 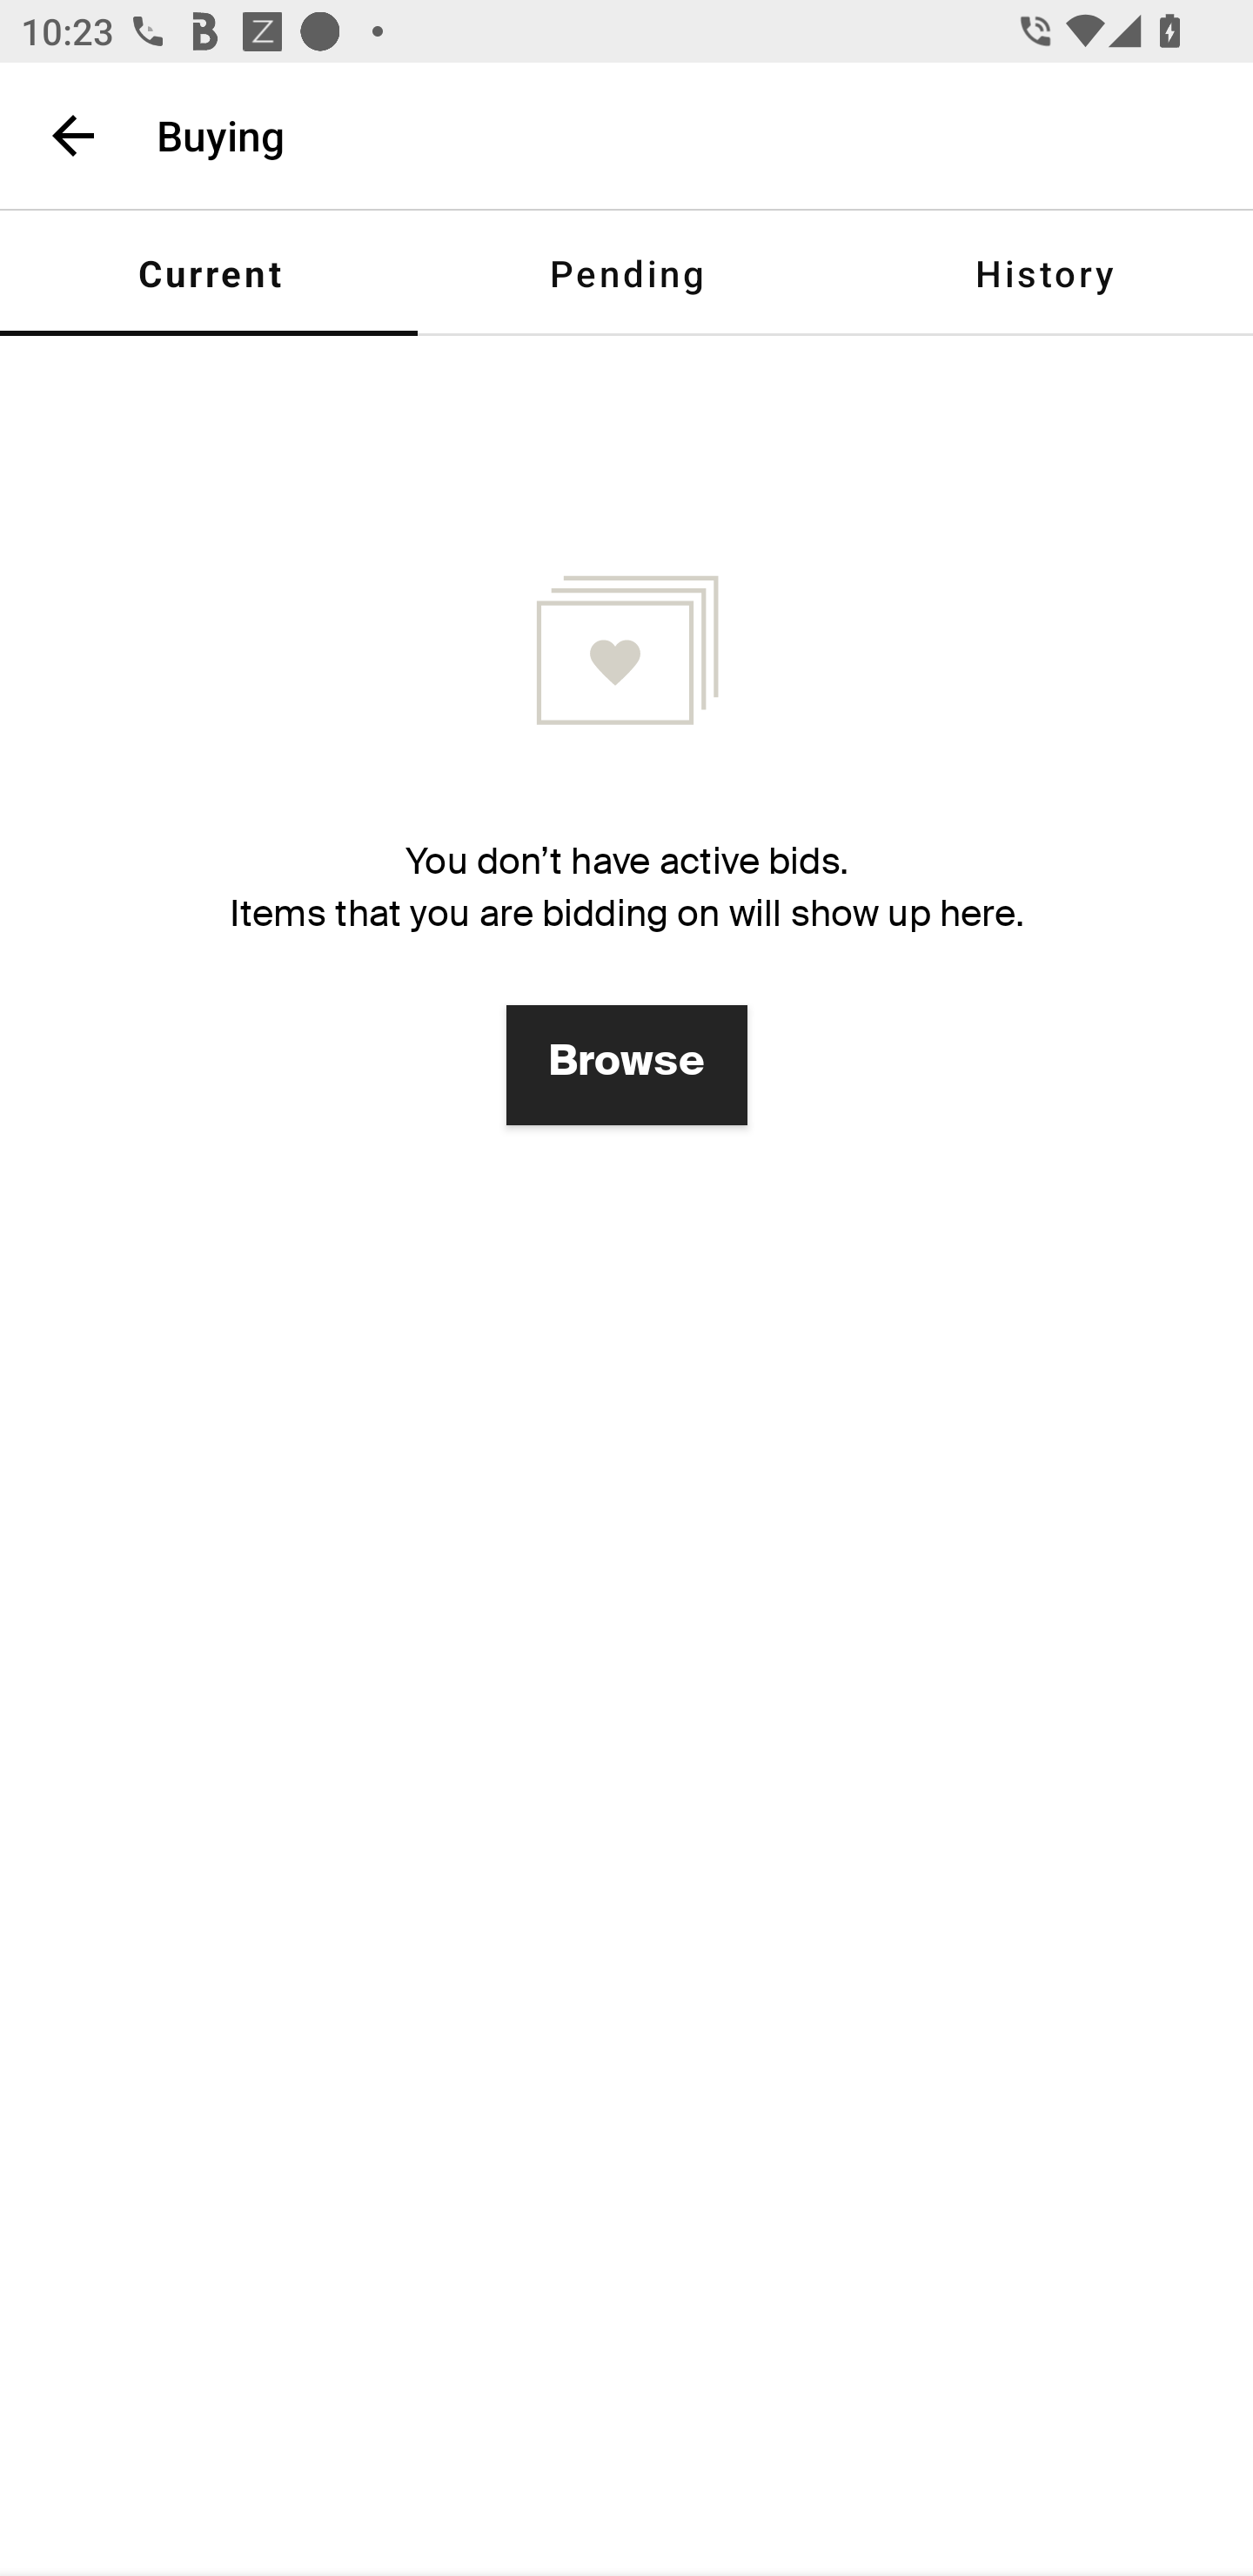 I want to click on Pending, so click(x=626, y=272).